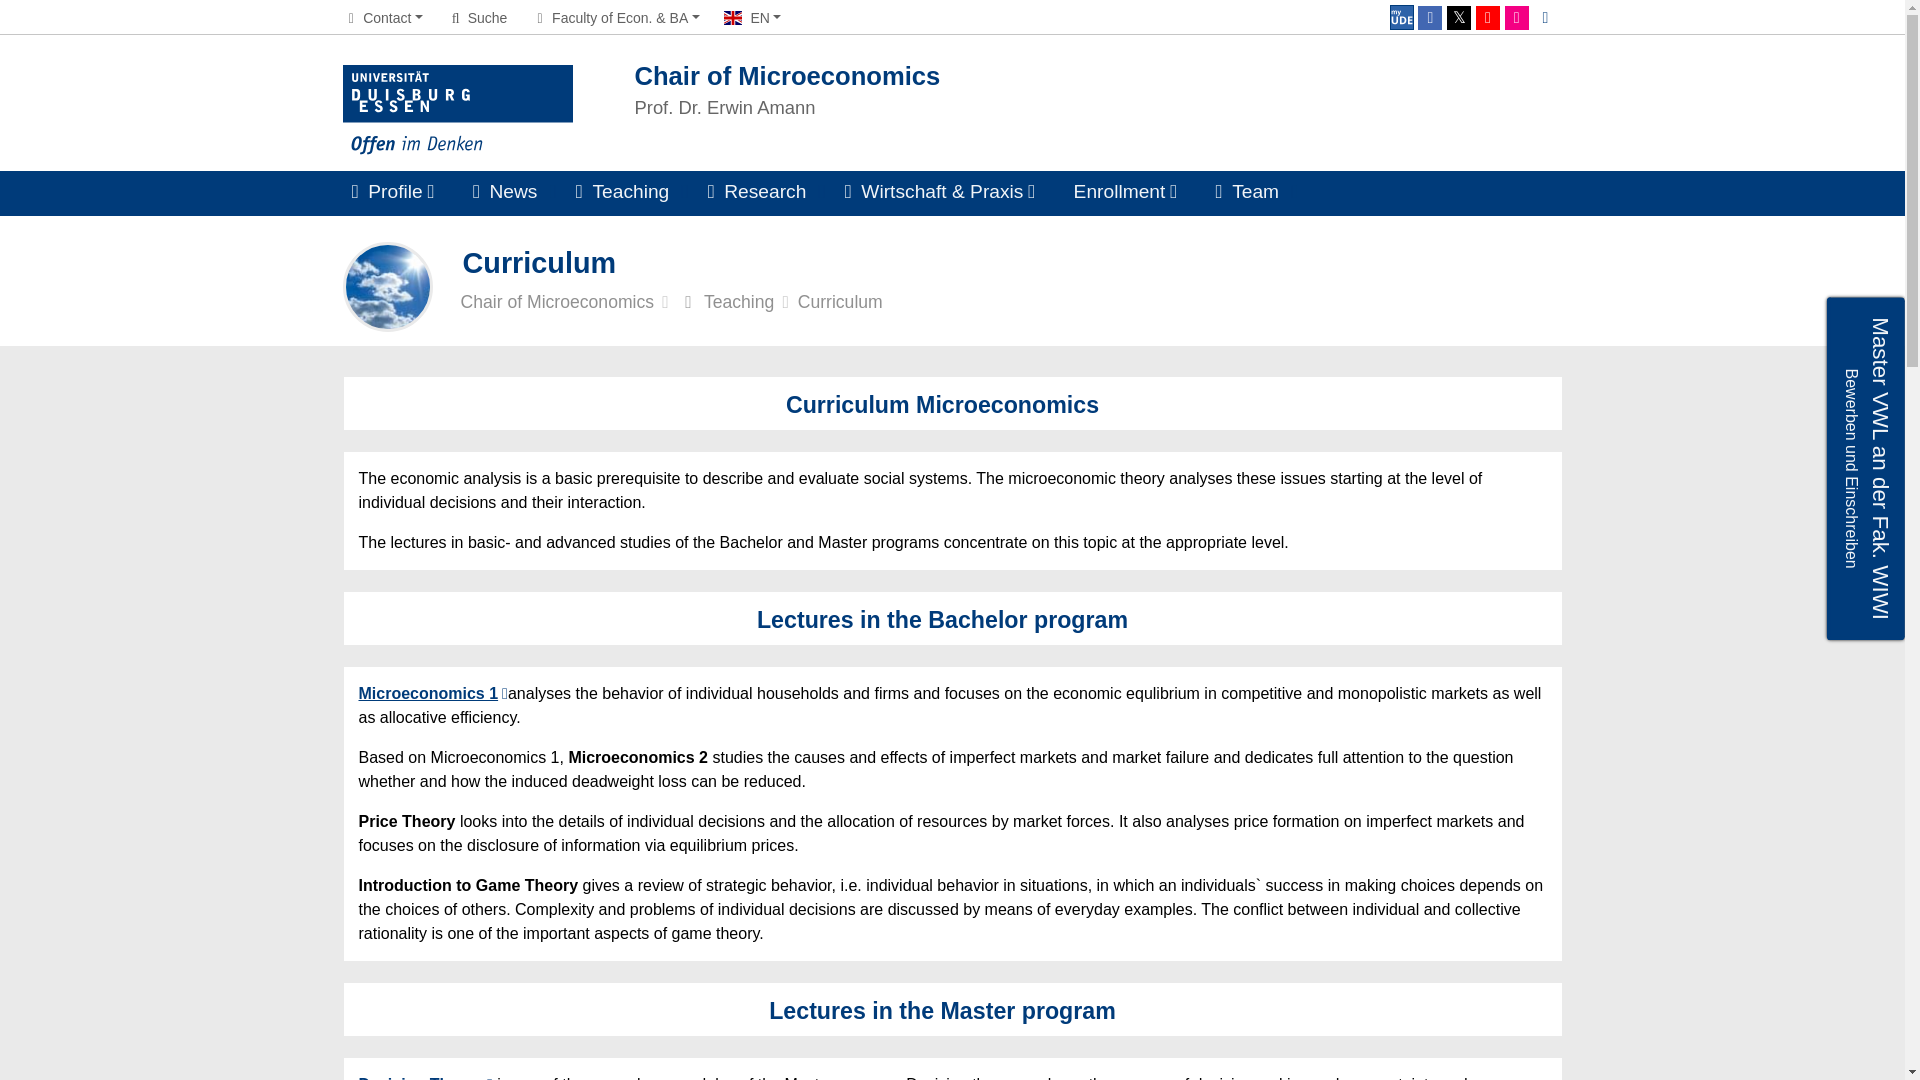  Describe the element at coordinates (752, 17) in the screenshot. I see `myUDE` at that location.